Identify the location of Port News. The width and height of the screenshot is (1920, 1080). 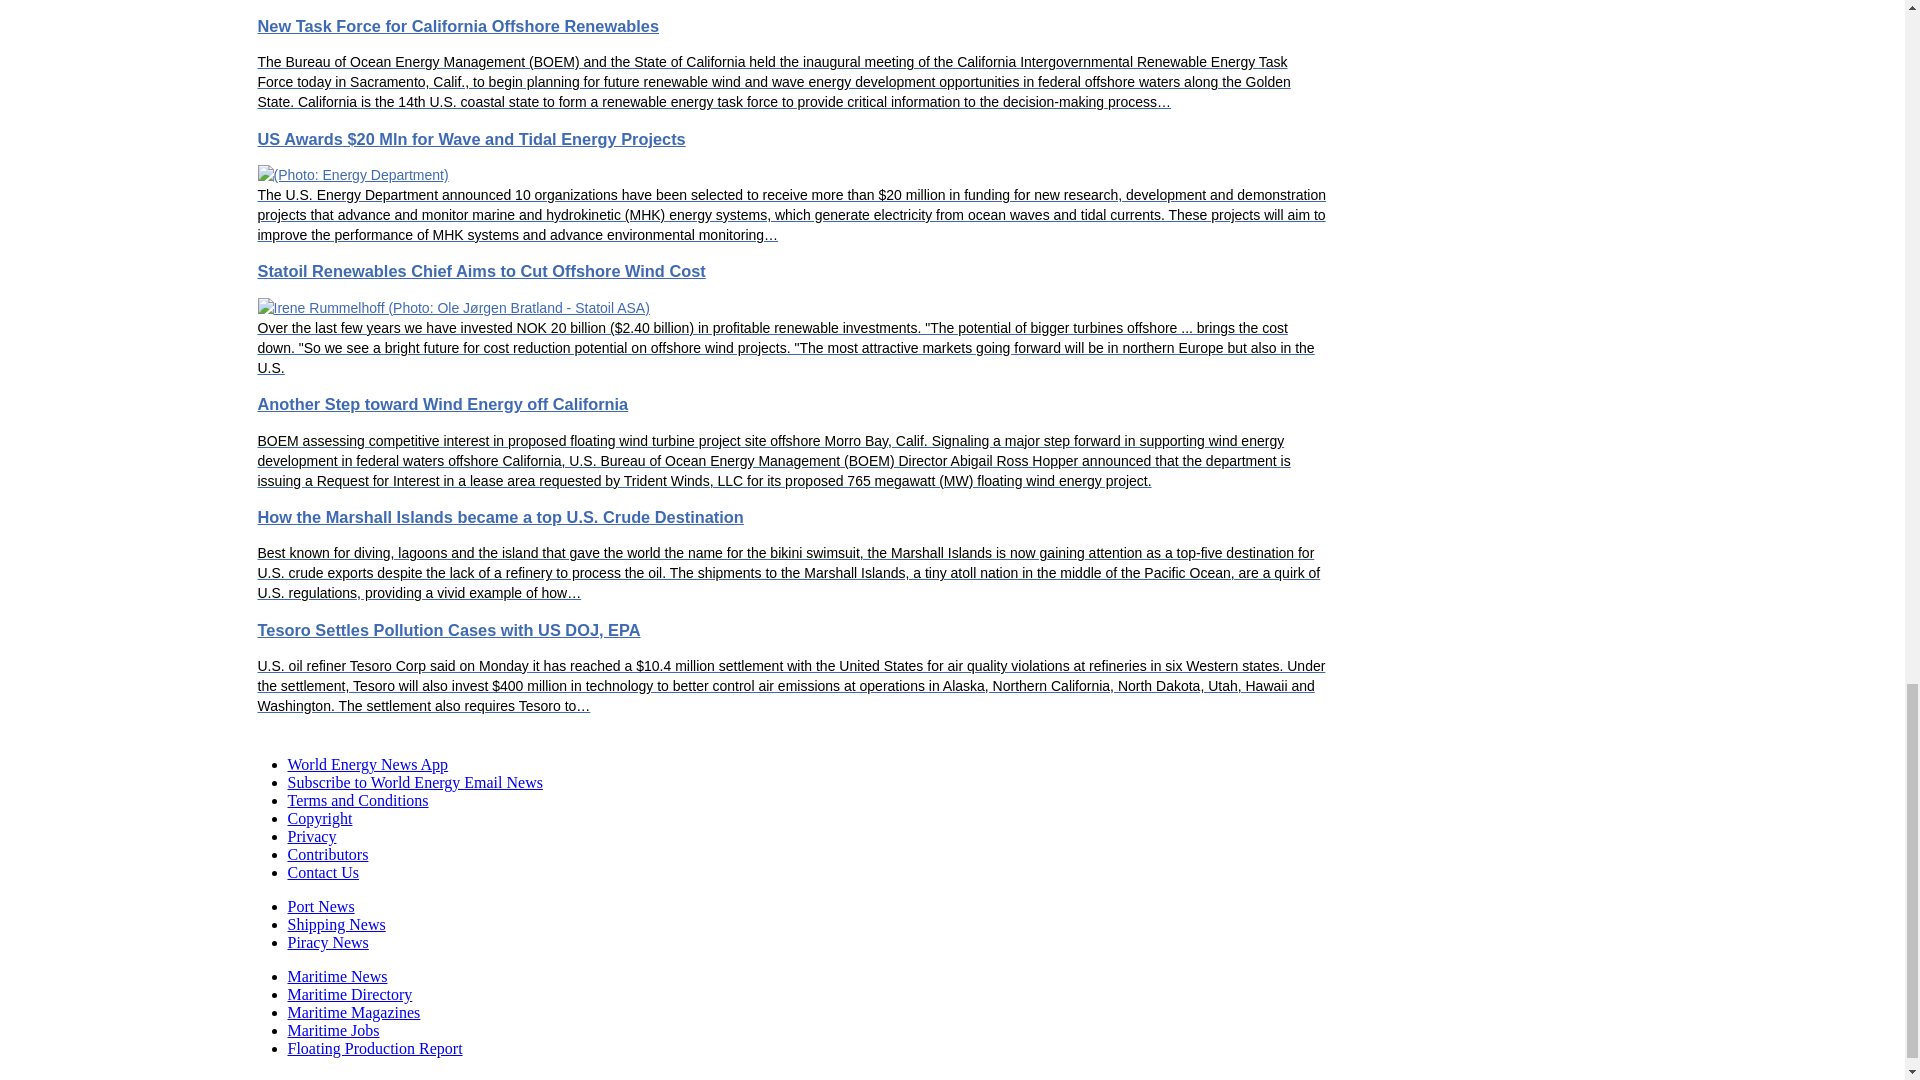
(322, 906).